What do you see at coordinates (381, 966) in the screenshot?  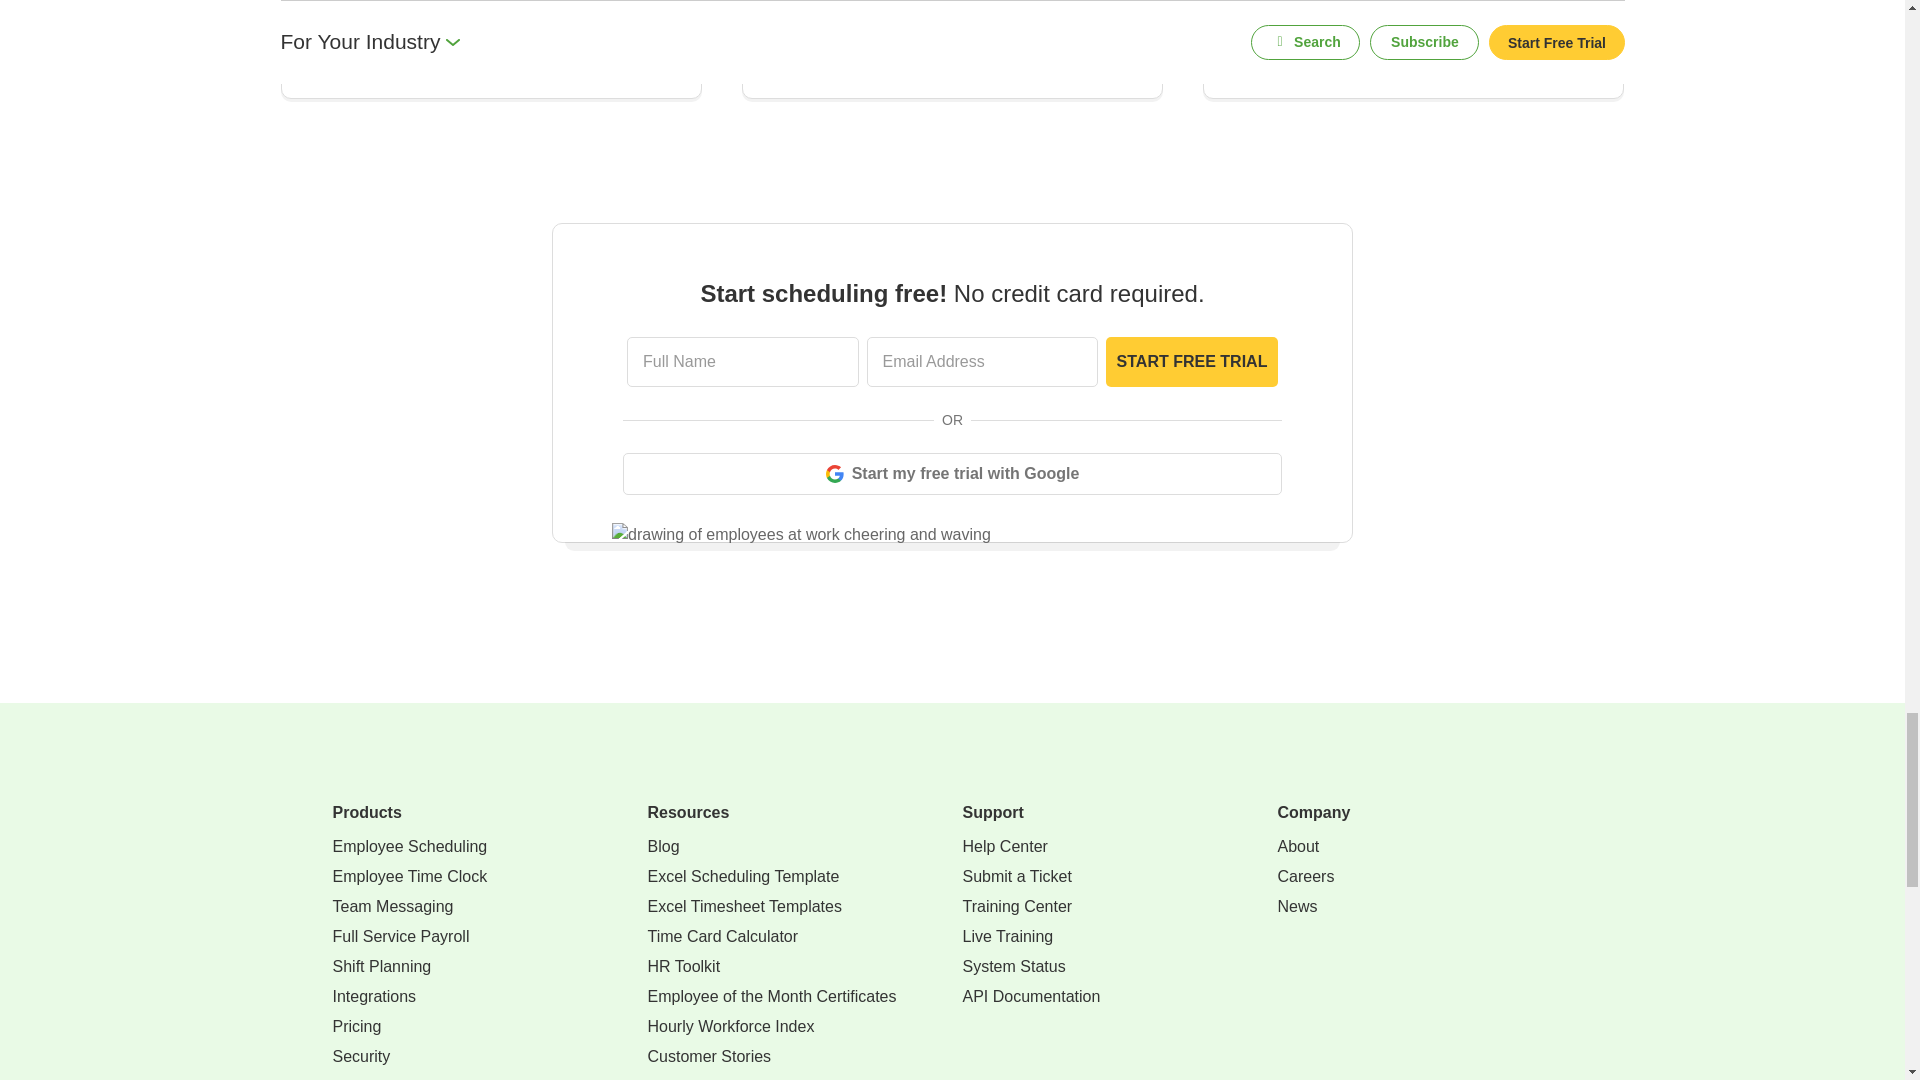 I see `Shift Planning` at bounding box center [381, 966].